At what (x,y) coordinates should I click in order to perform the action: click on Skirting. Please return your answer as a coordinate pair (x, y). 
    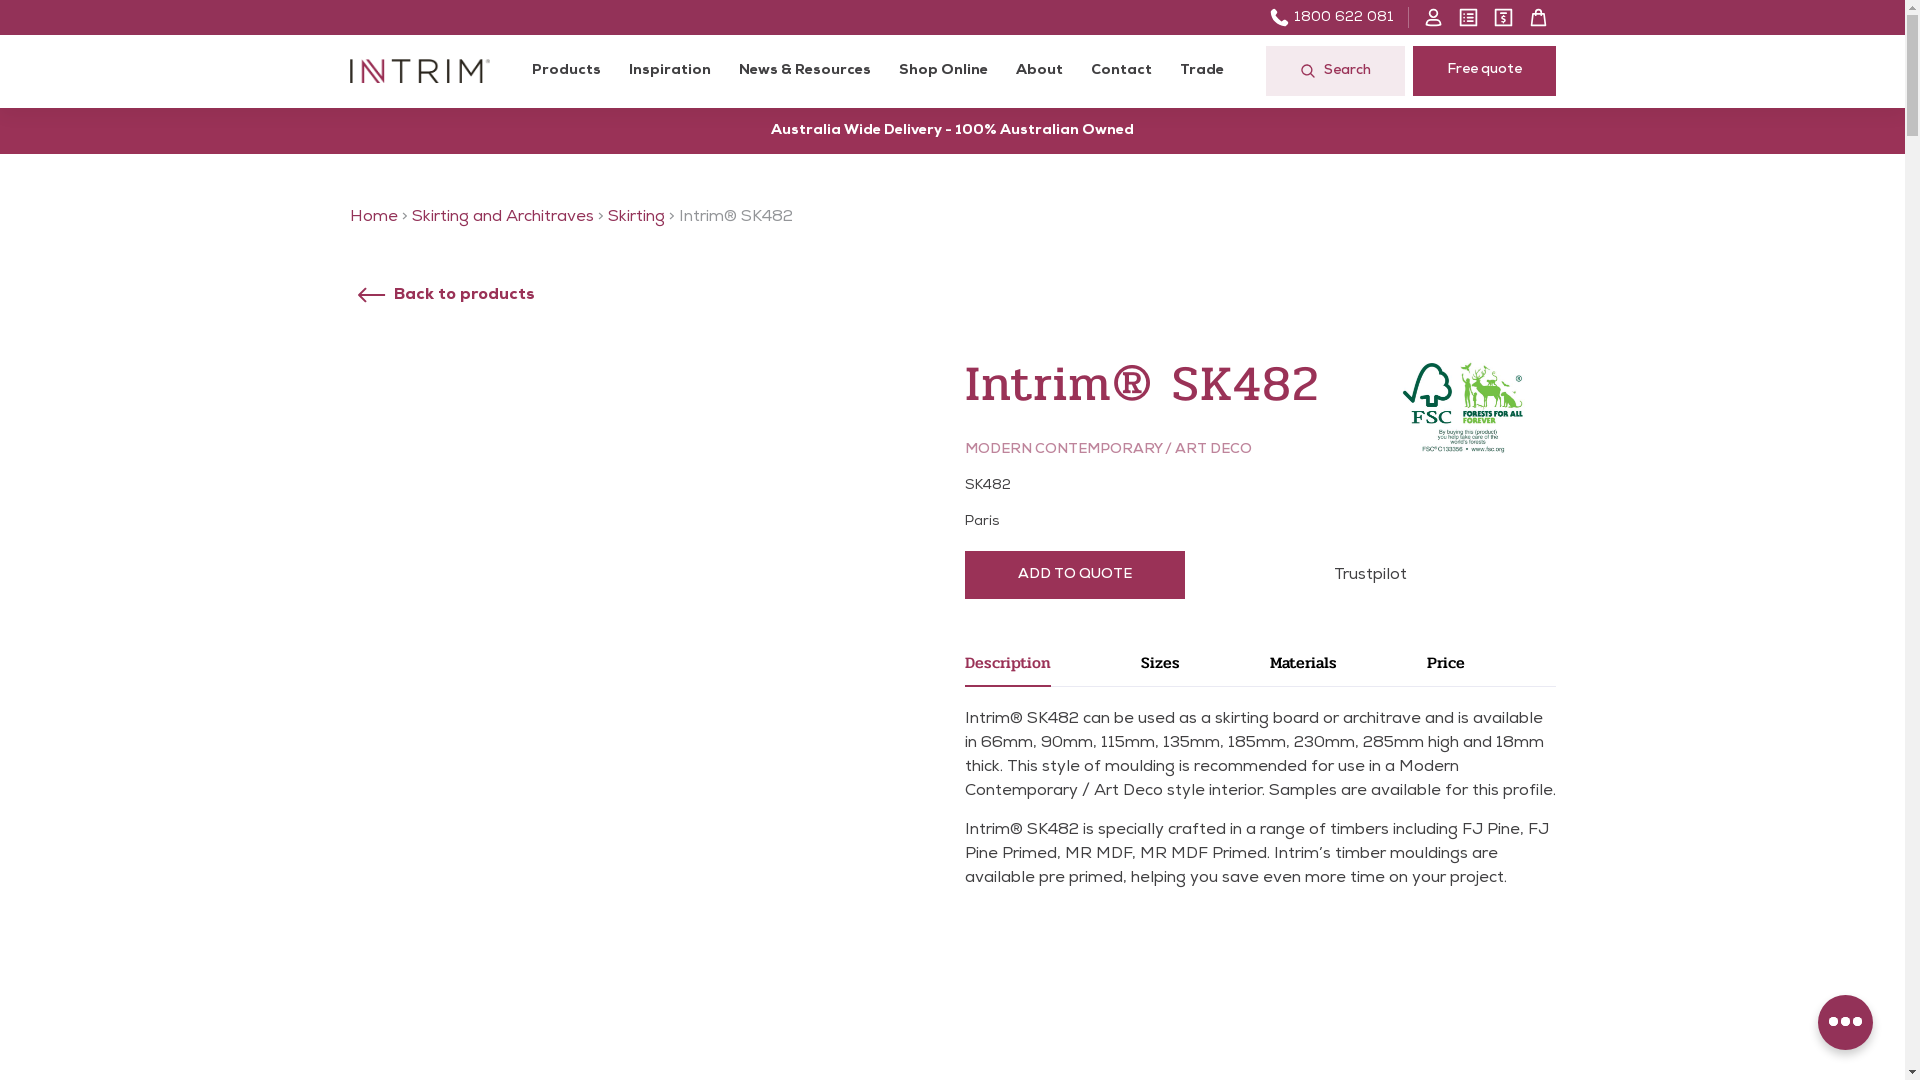
    Looking at the image, I should click on (636, 217).